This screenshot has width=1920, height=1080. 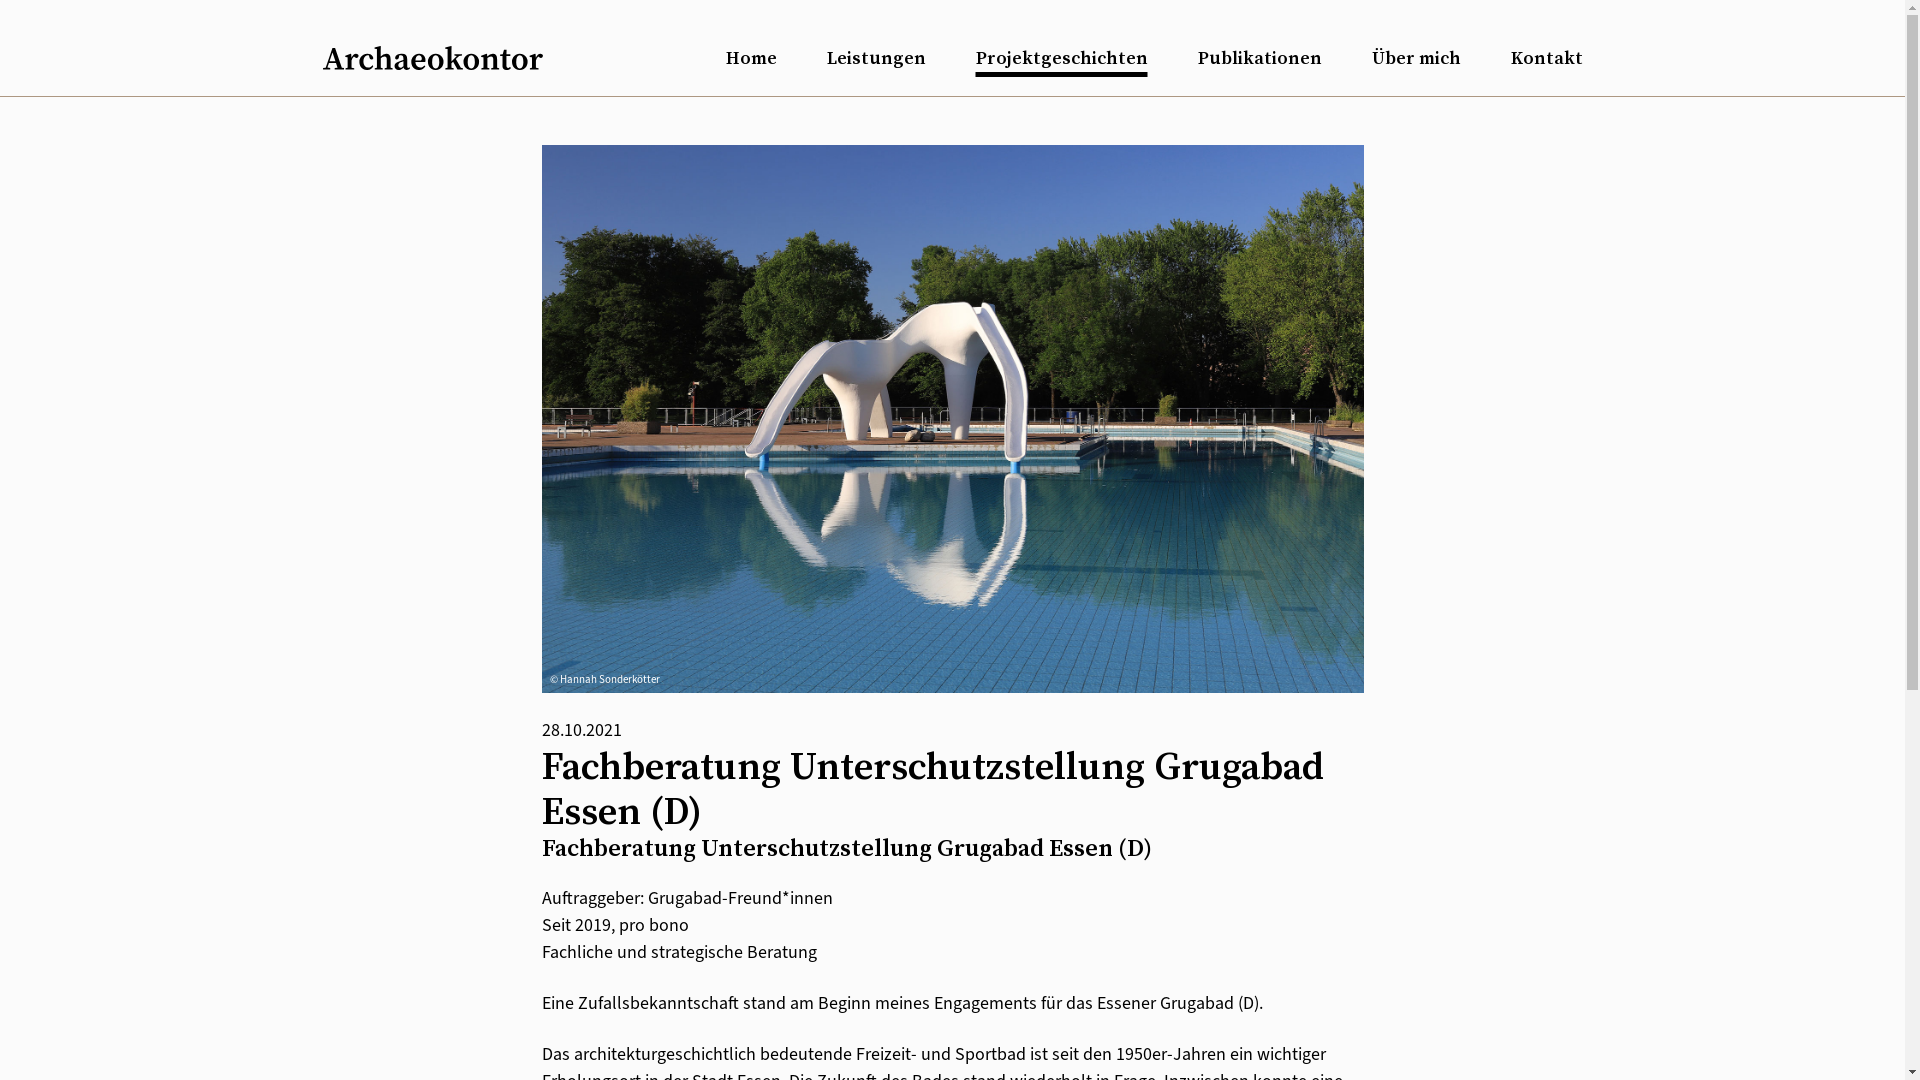 What do you see at coordinates (1062, 58) in the screenshot?
I see `Projektgeschichten` at bounding box center [1062, 58].